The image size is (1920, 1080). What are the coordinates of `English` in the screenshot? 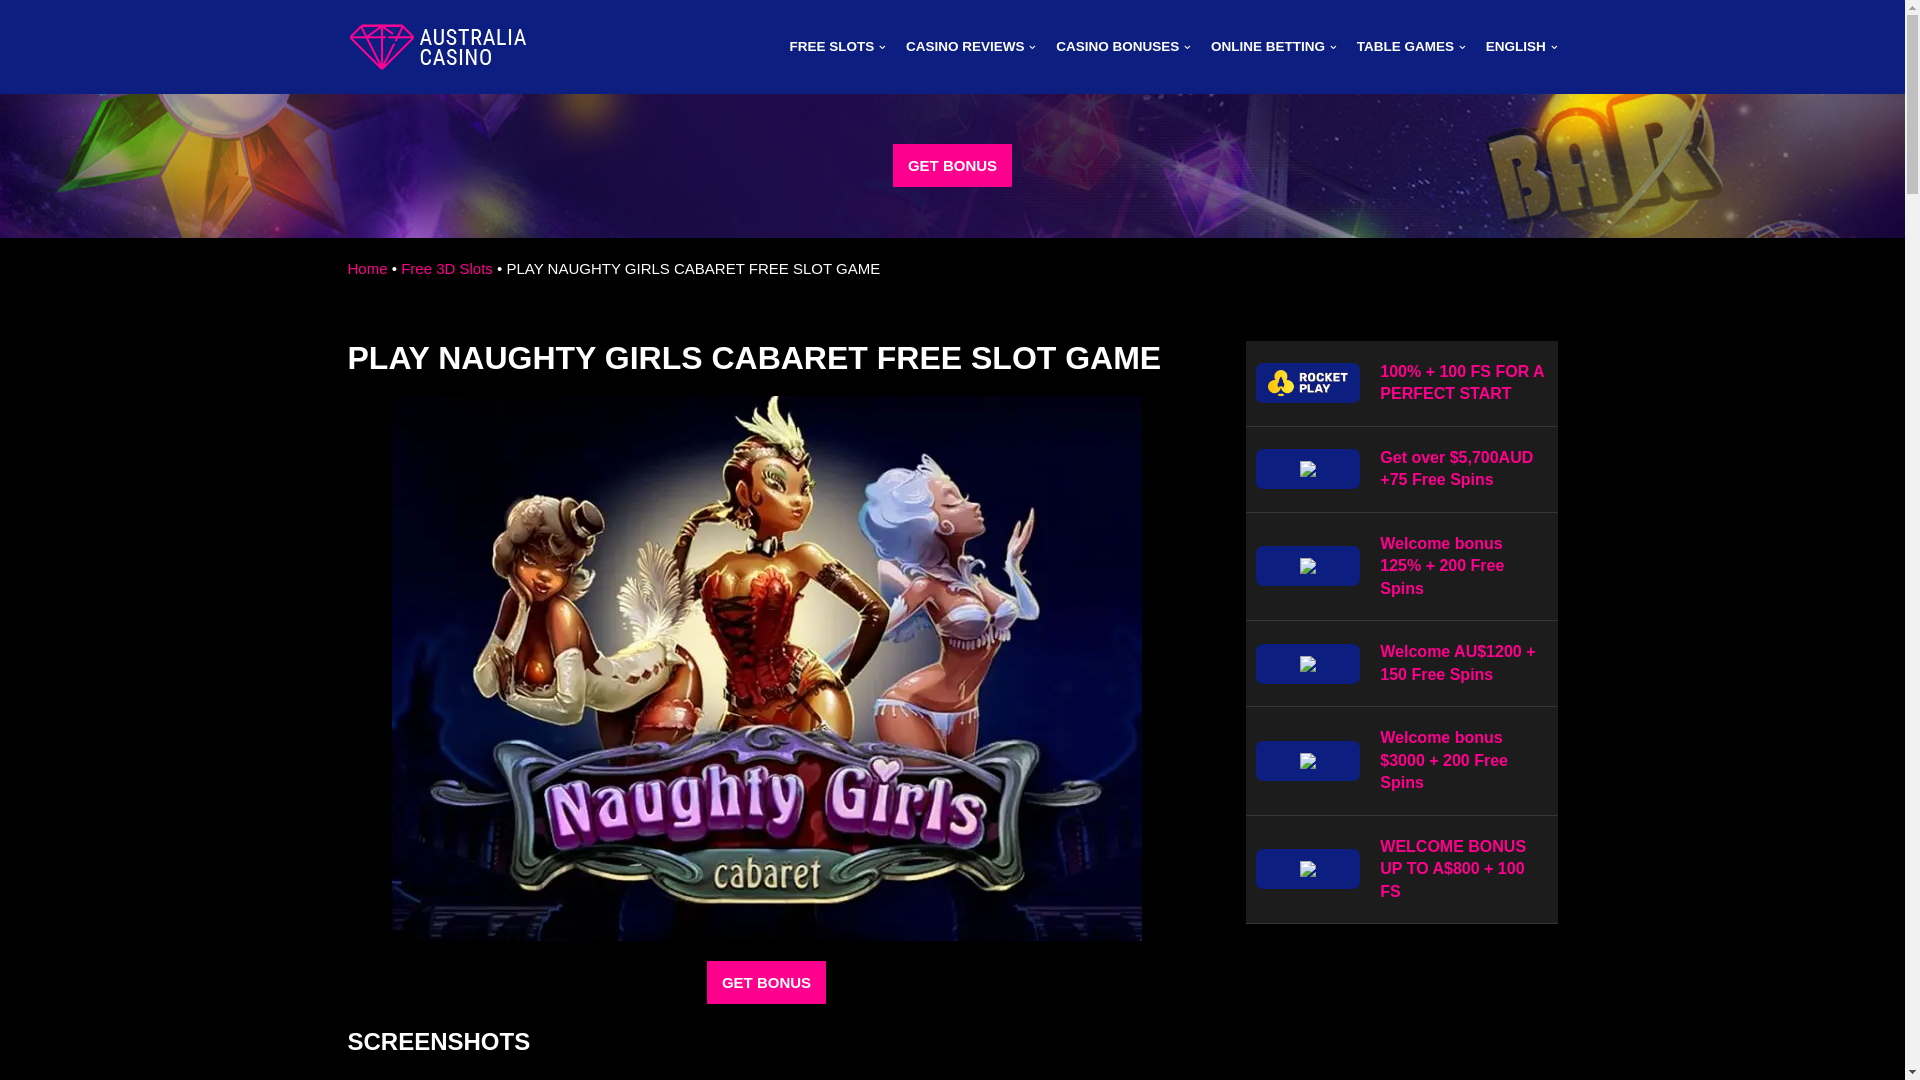 It's located at (1522, 46).